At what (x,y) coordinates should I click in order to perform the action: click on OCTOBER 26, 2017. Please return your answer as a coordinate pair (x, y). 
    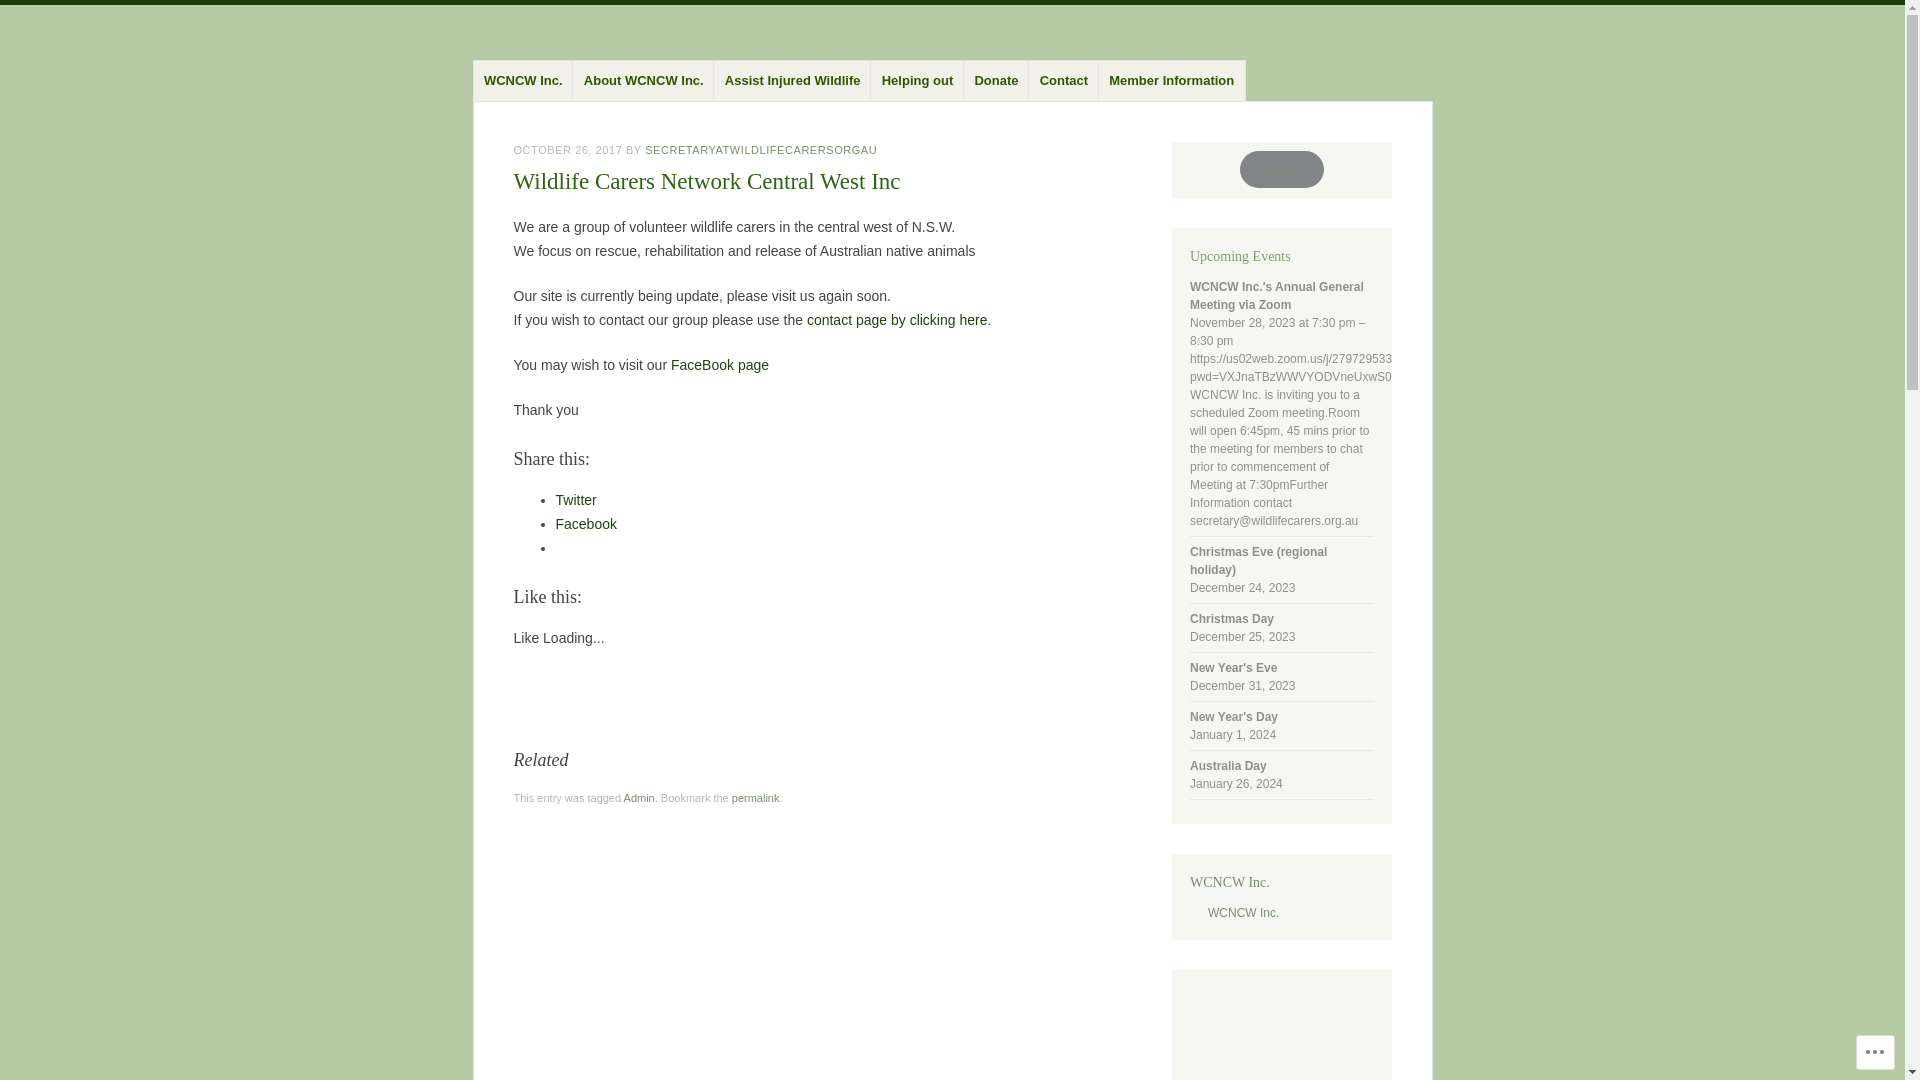
    Looking at the image, I should click on (568, 150).